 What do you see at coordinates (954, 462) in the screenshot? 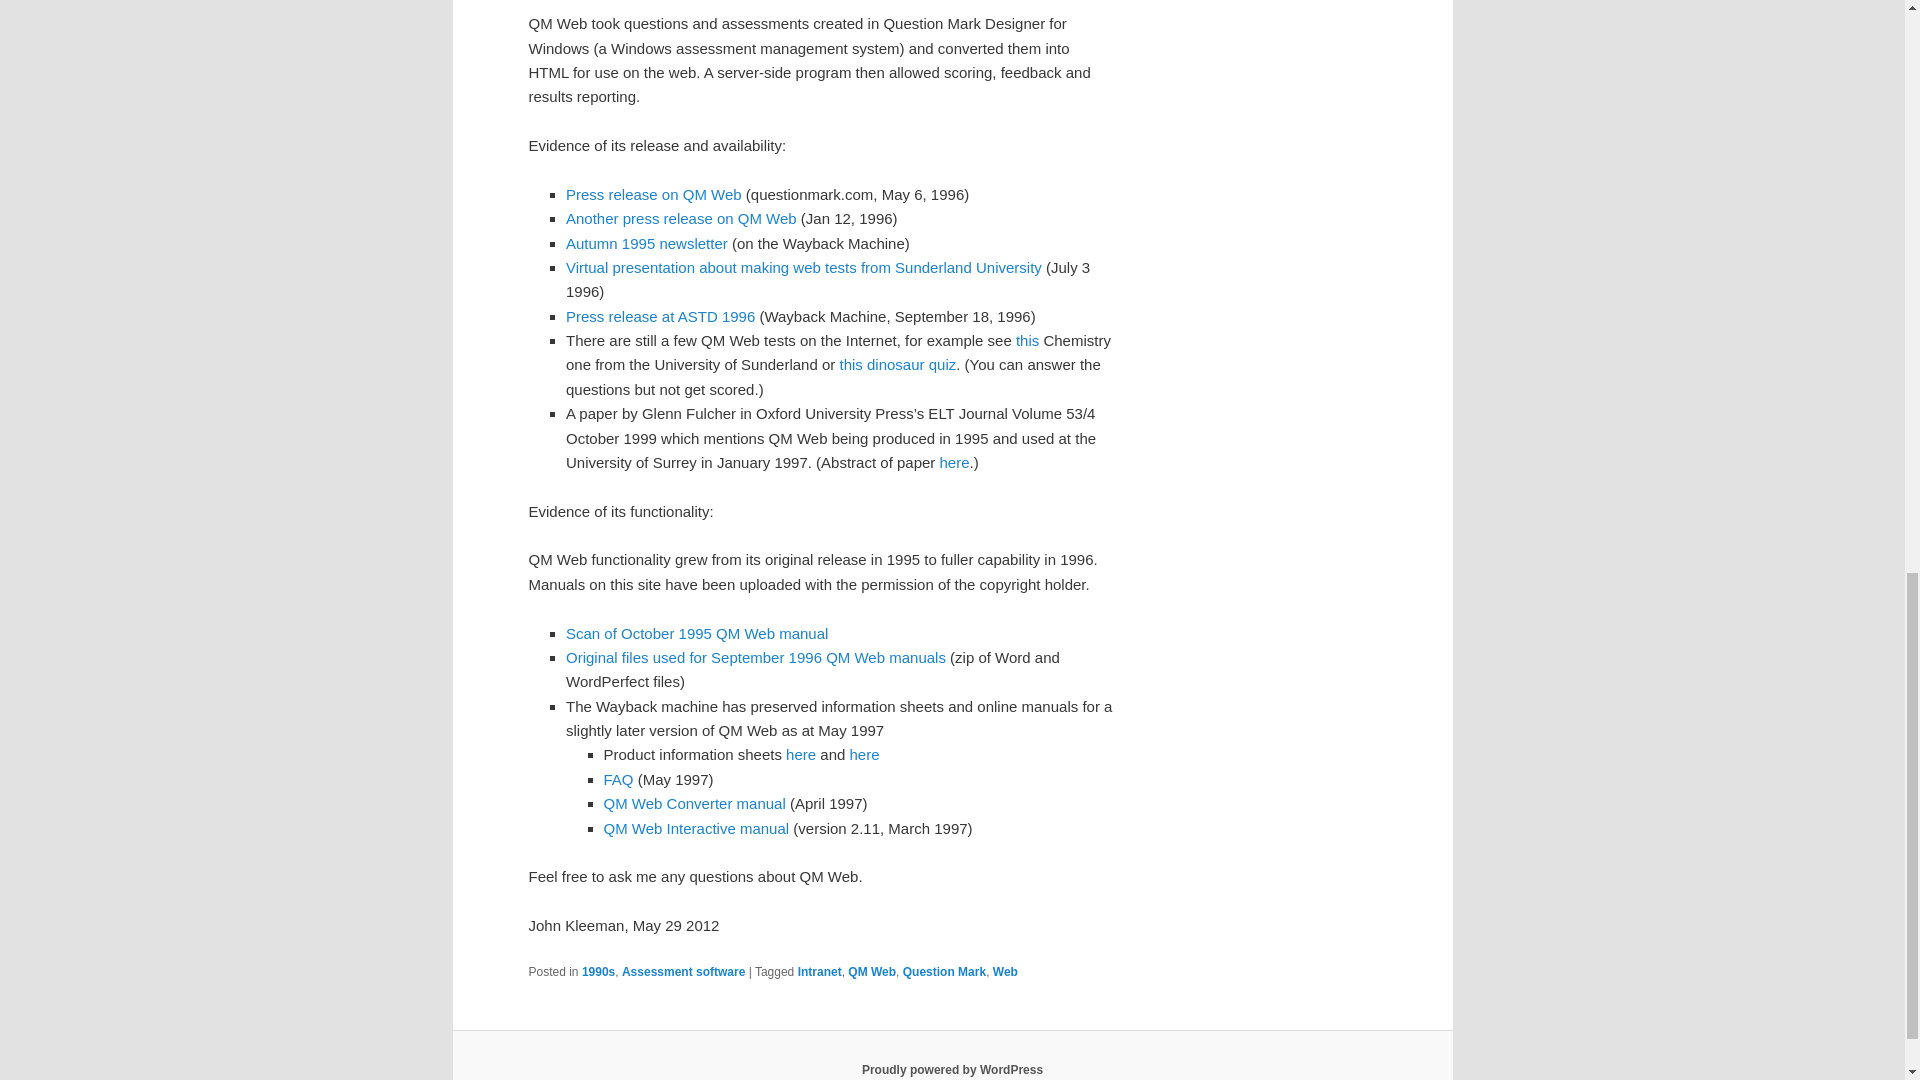
I see `here` at bounding box center [954, 462].